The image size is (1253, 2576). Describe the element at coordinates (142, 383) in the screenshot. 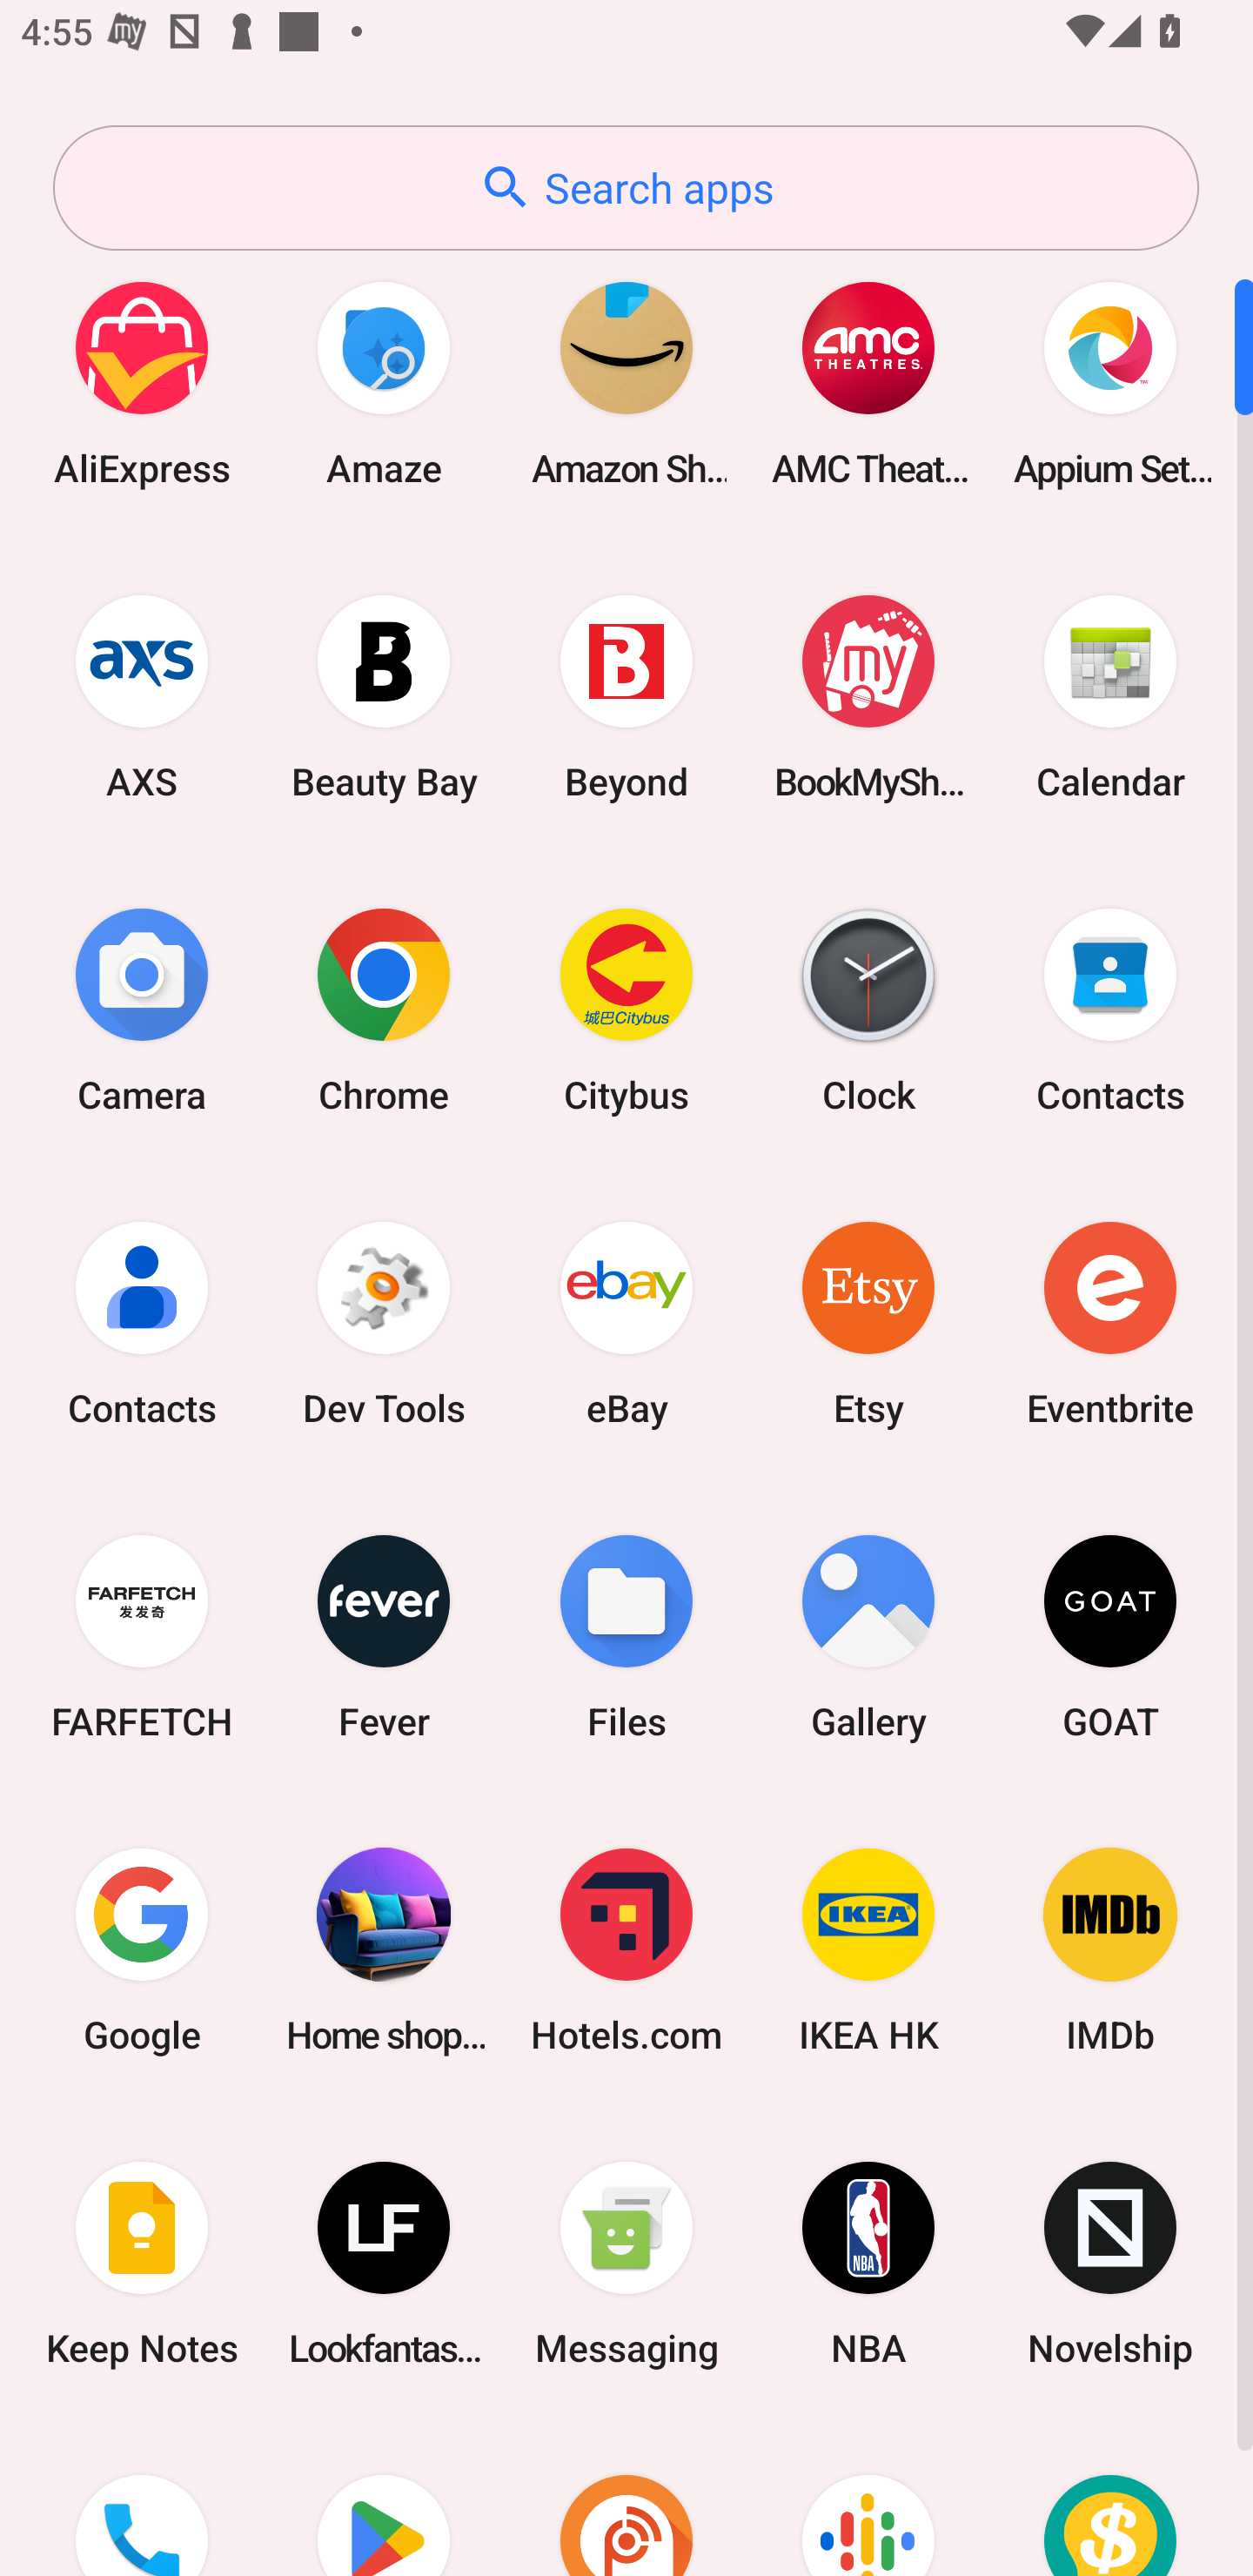

I see `AliExpress` at that location.